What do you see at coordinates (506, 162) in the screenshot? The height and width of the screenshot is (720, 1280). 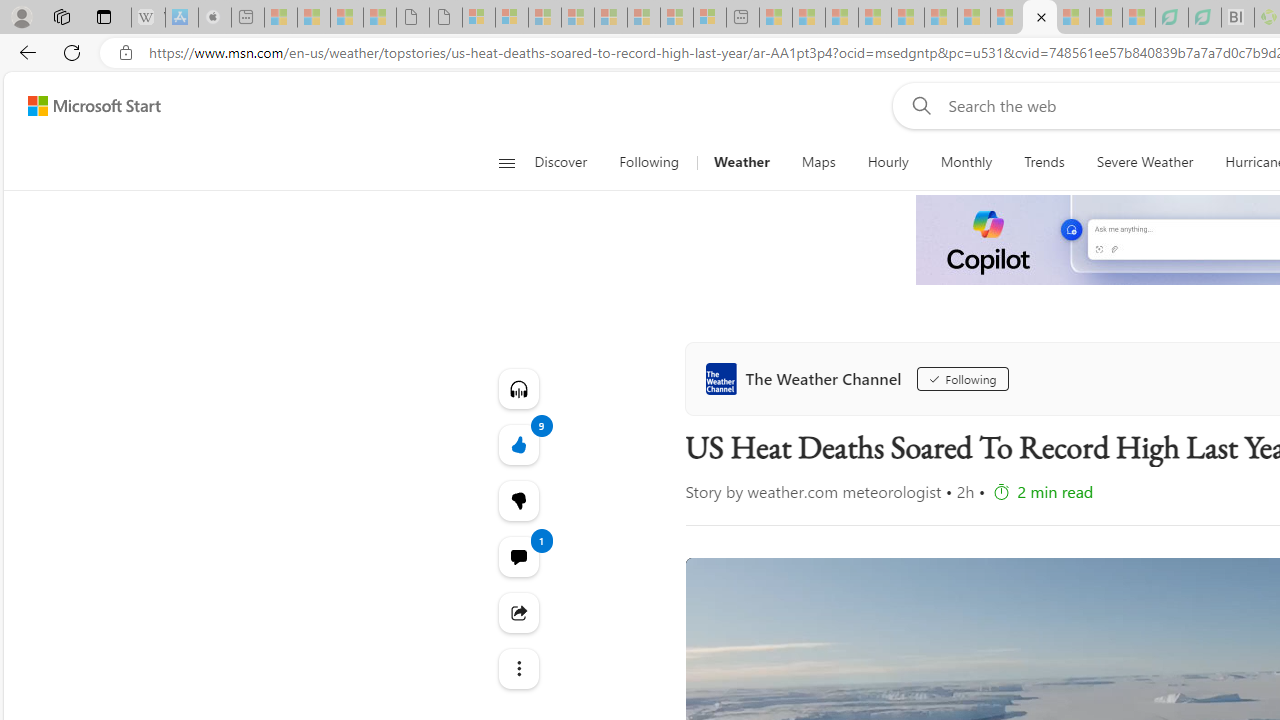 I see `Class: button-glyph` at bounding box center [506, 162].